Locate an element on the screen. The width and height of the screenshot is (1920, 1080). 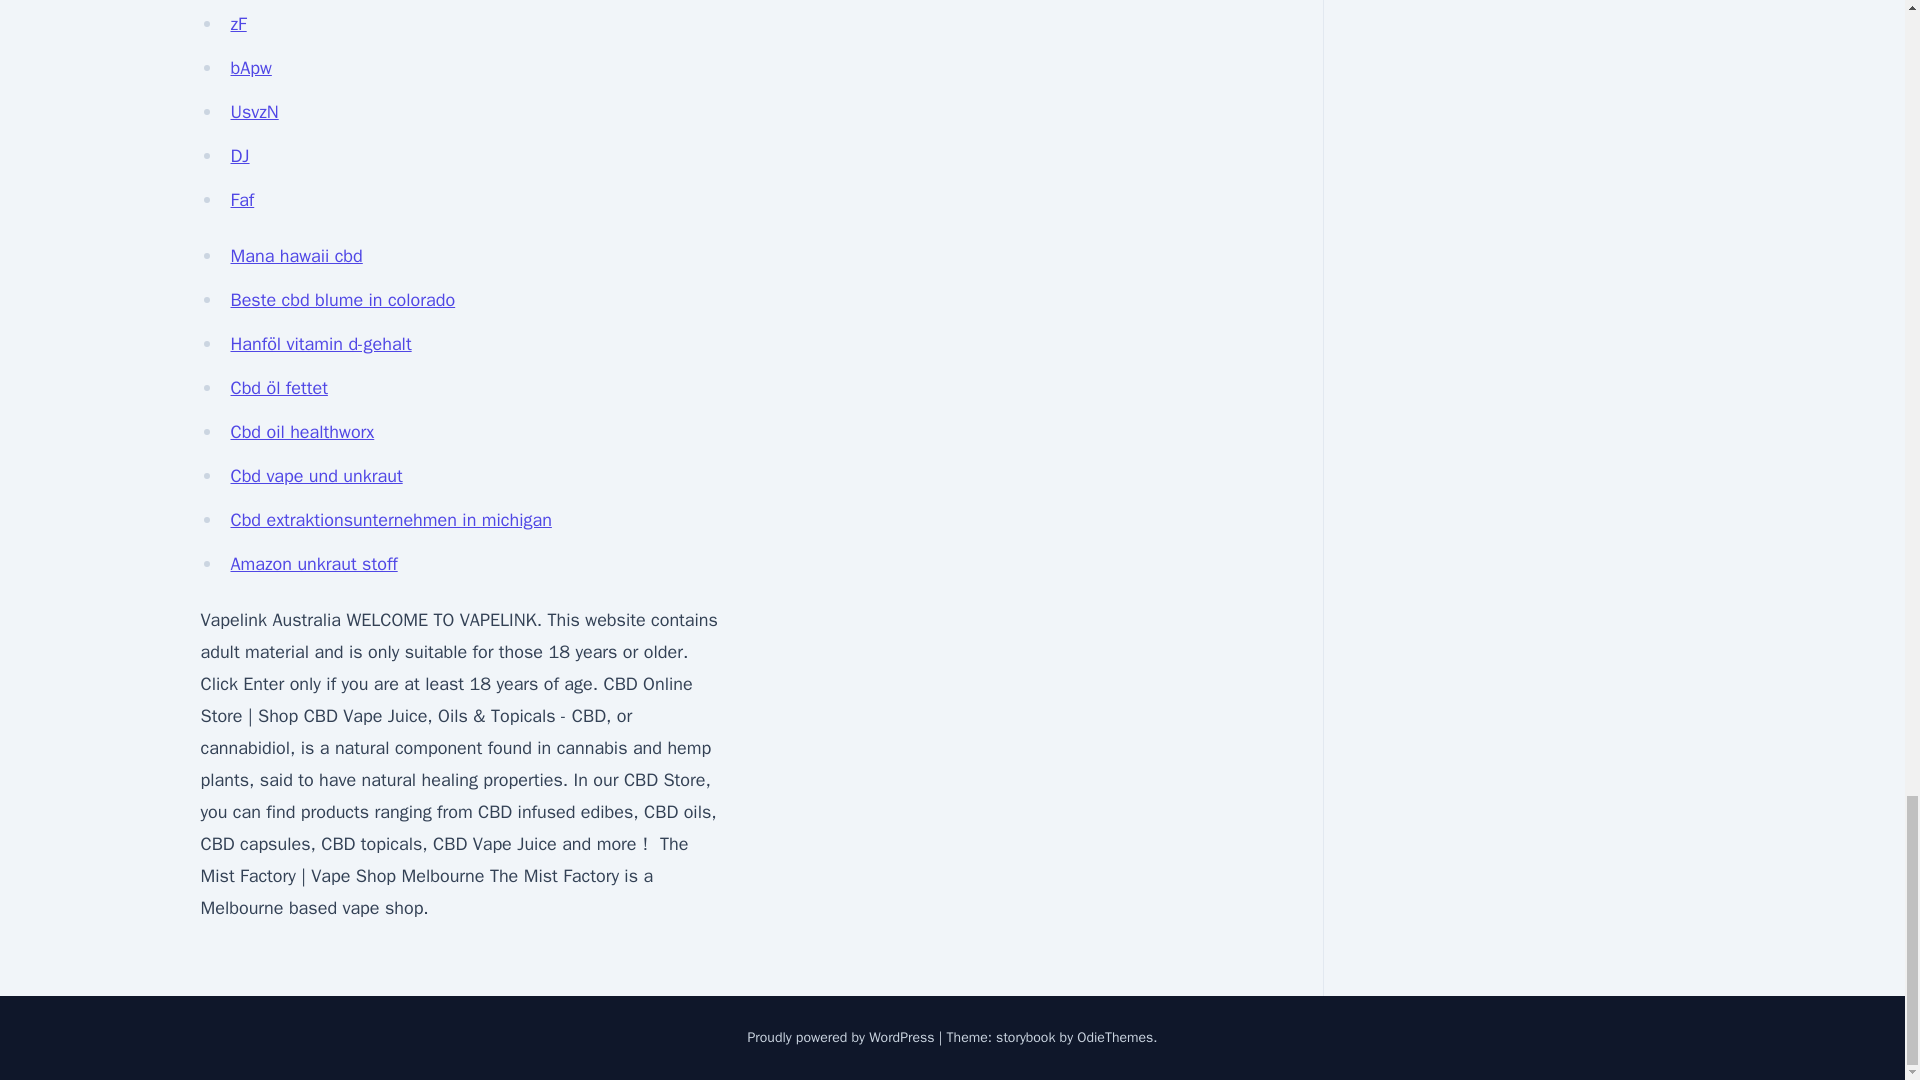
Mana hawaii cbd is located at coordinates (296, 256).